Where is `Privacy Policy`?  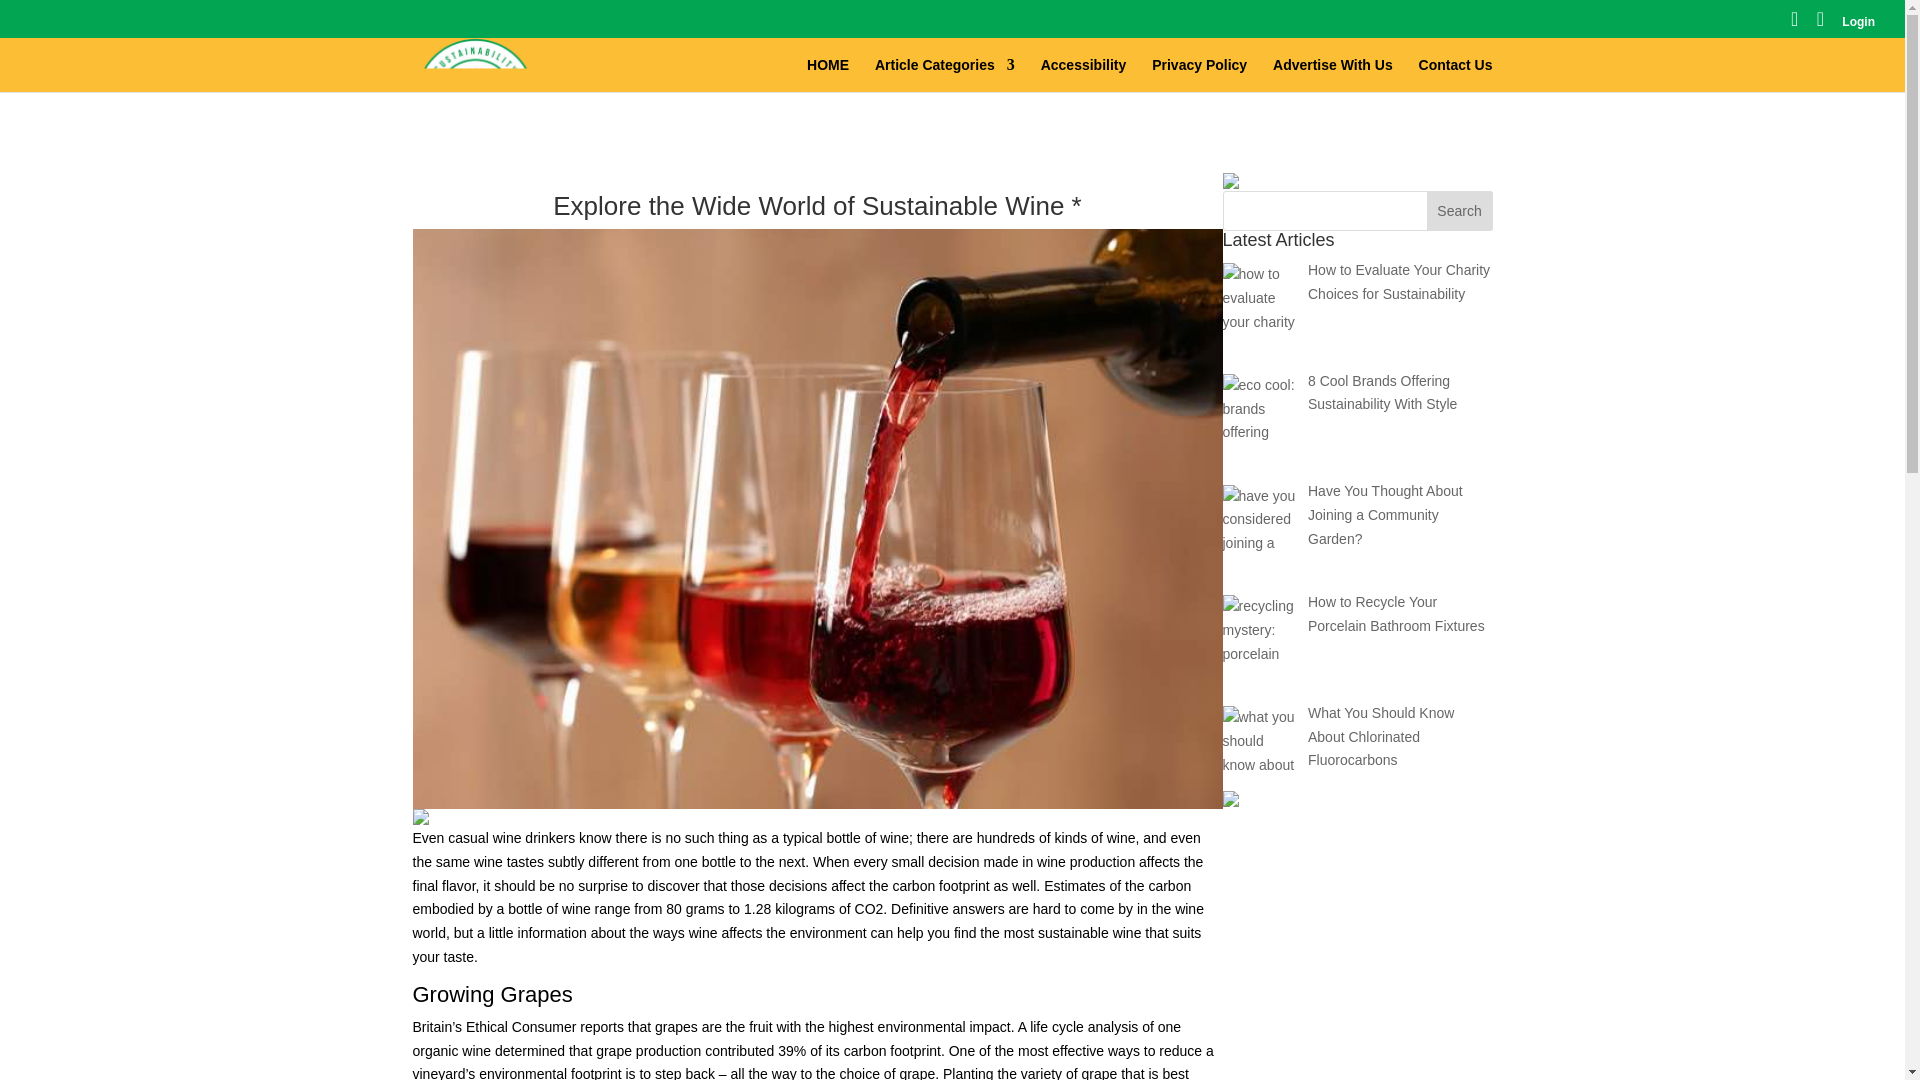 Privacy Policy is located at coordinates (1199, 74).